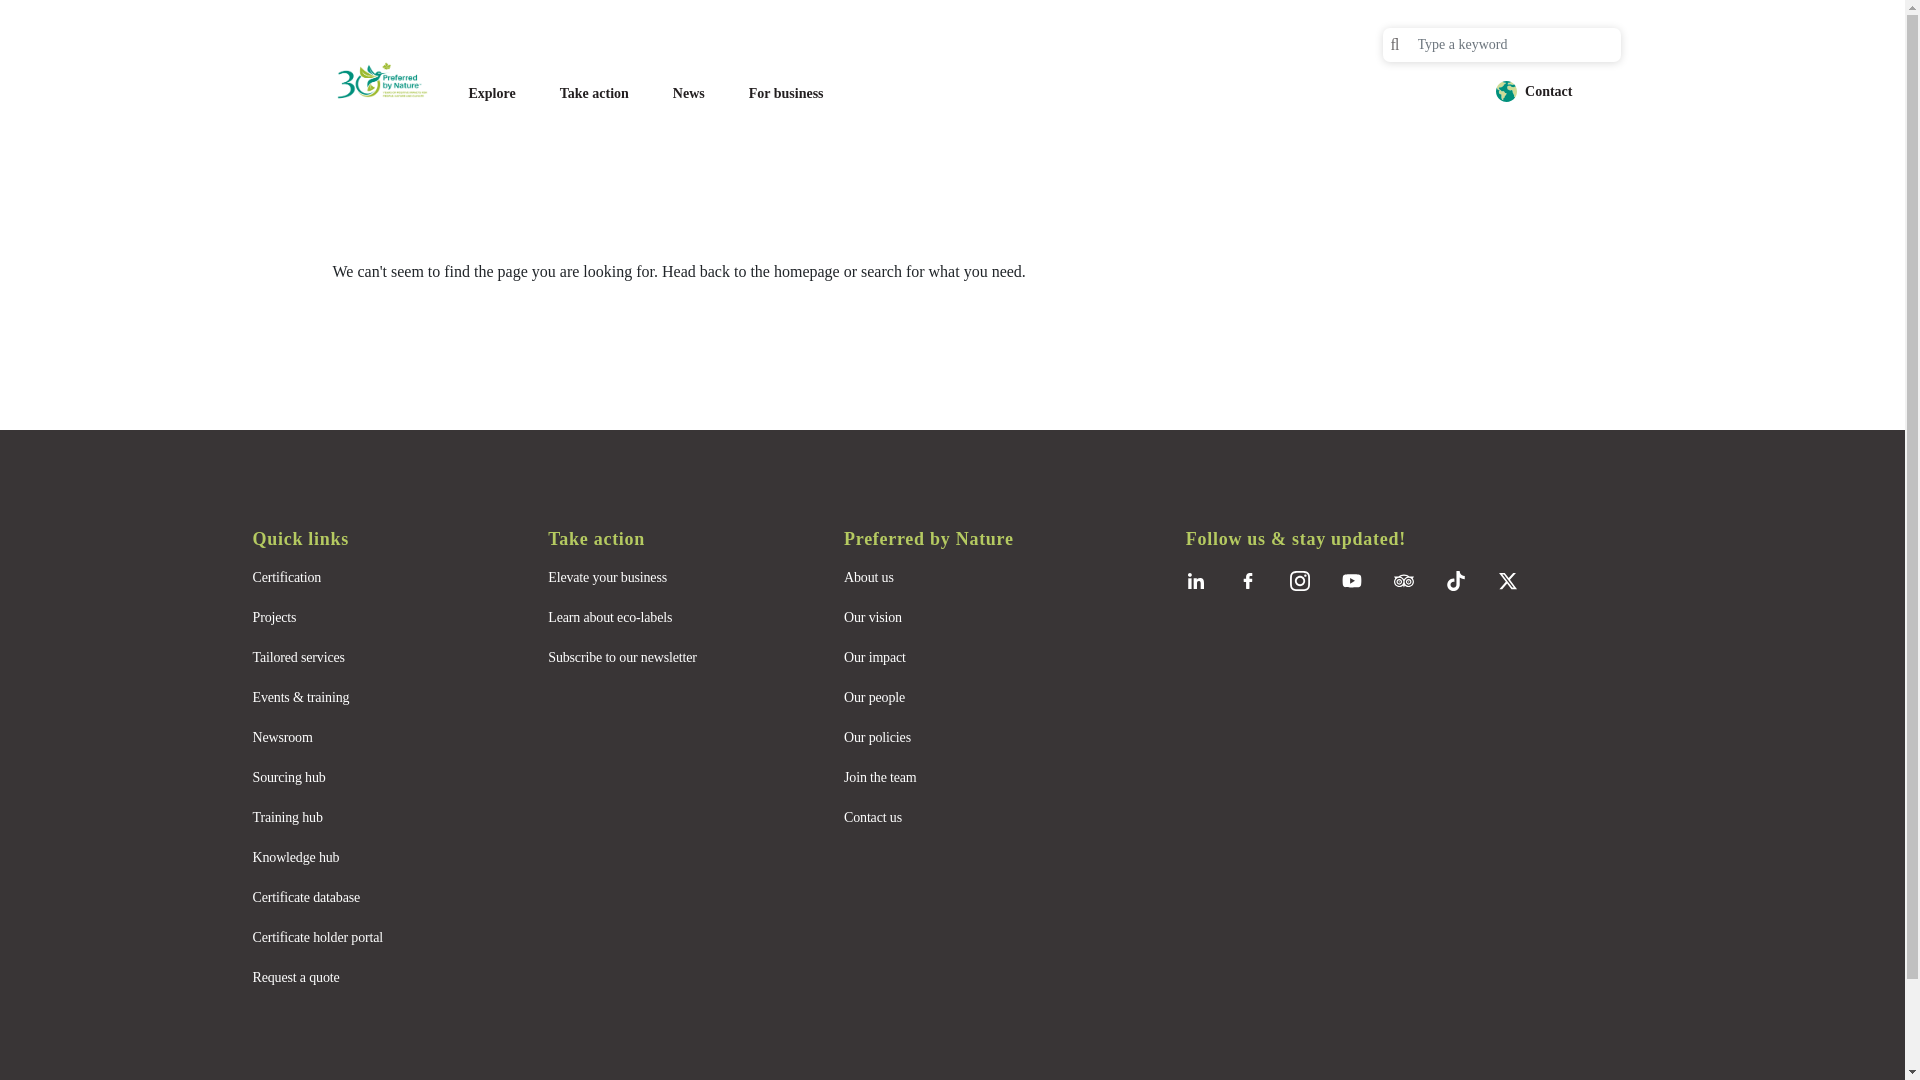  What do you see at coordinates (392, 80) in the screenshot?
I see `Home` at bounding box center [392, 80].